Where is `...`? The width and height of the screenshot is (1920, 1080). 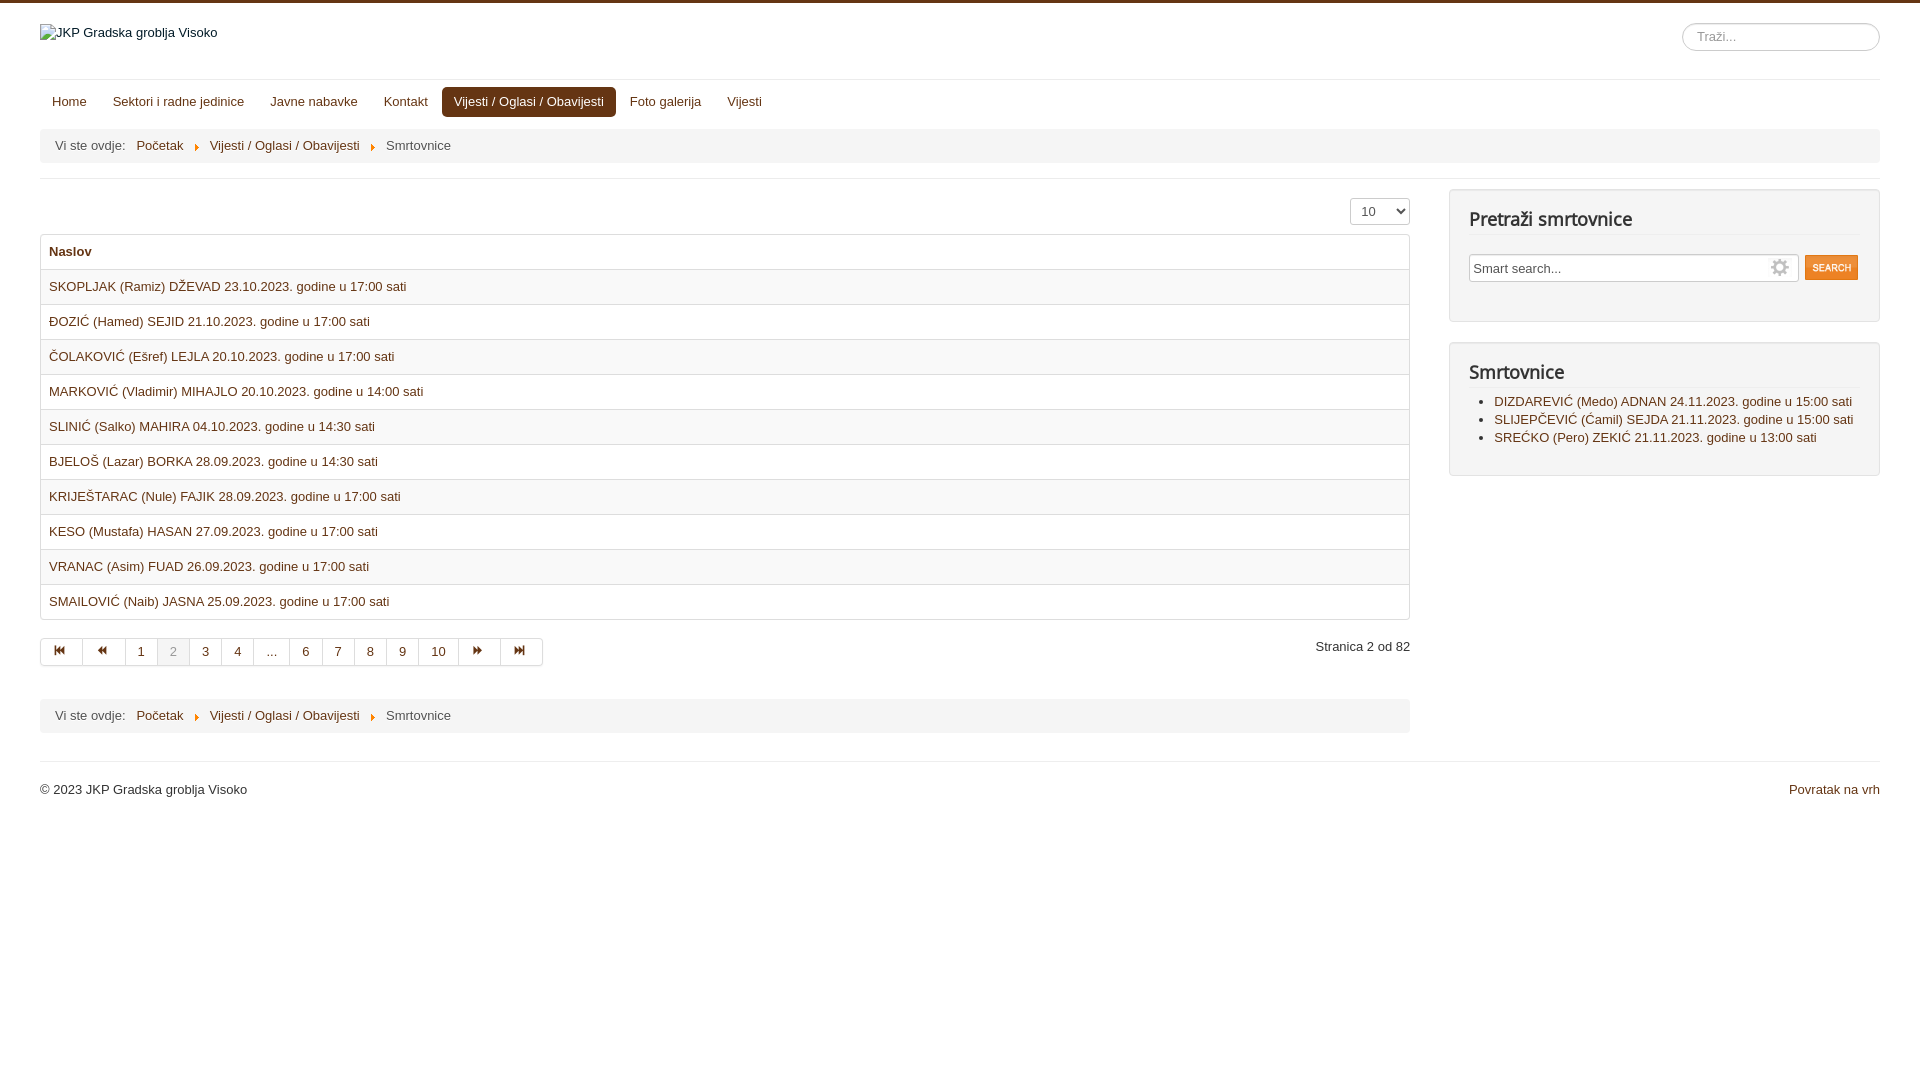 ... is located at coordinates (272, 652).